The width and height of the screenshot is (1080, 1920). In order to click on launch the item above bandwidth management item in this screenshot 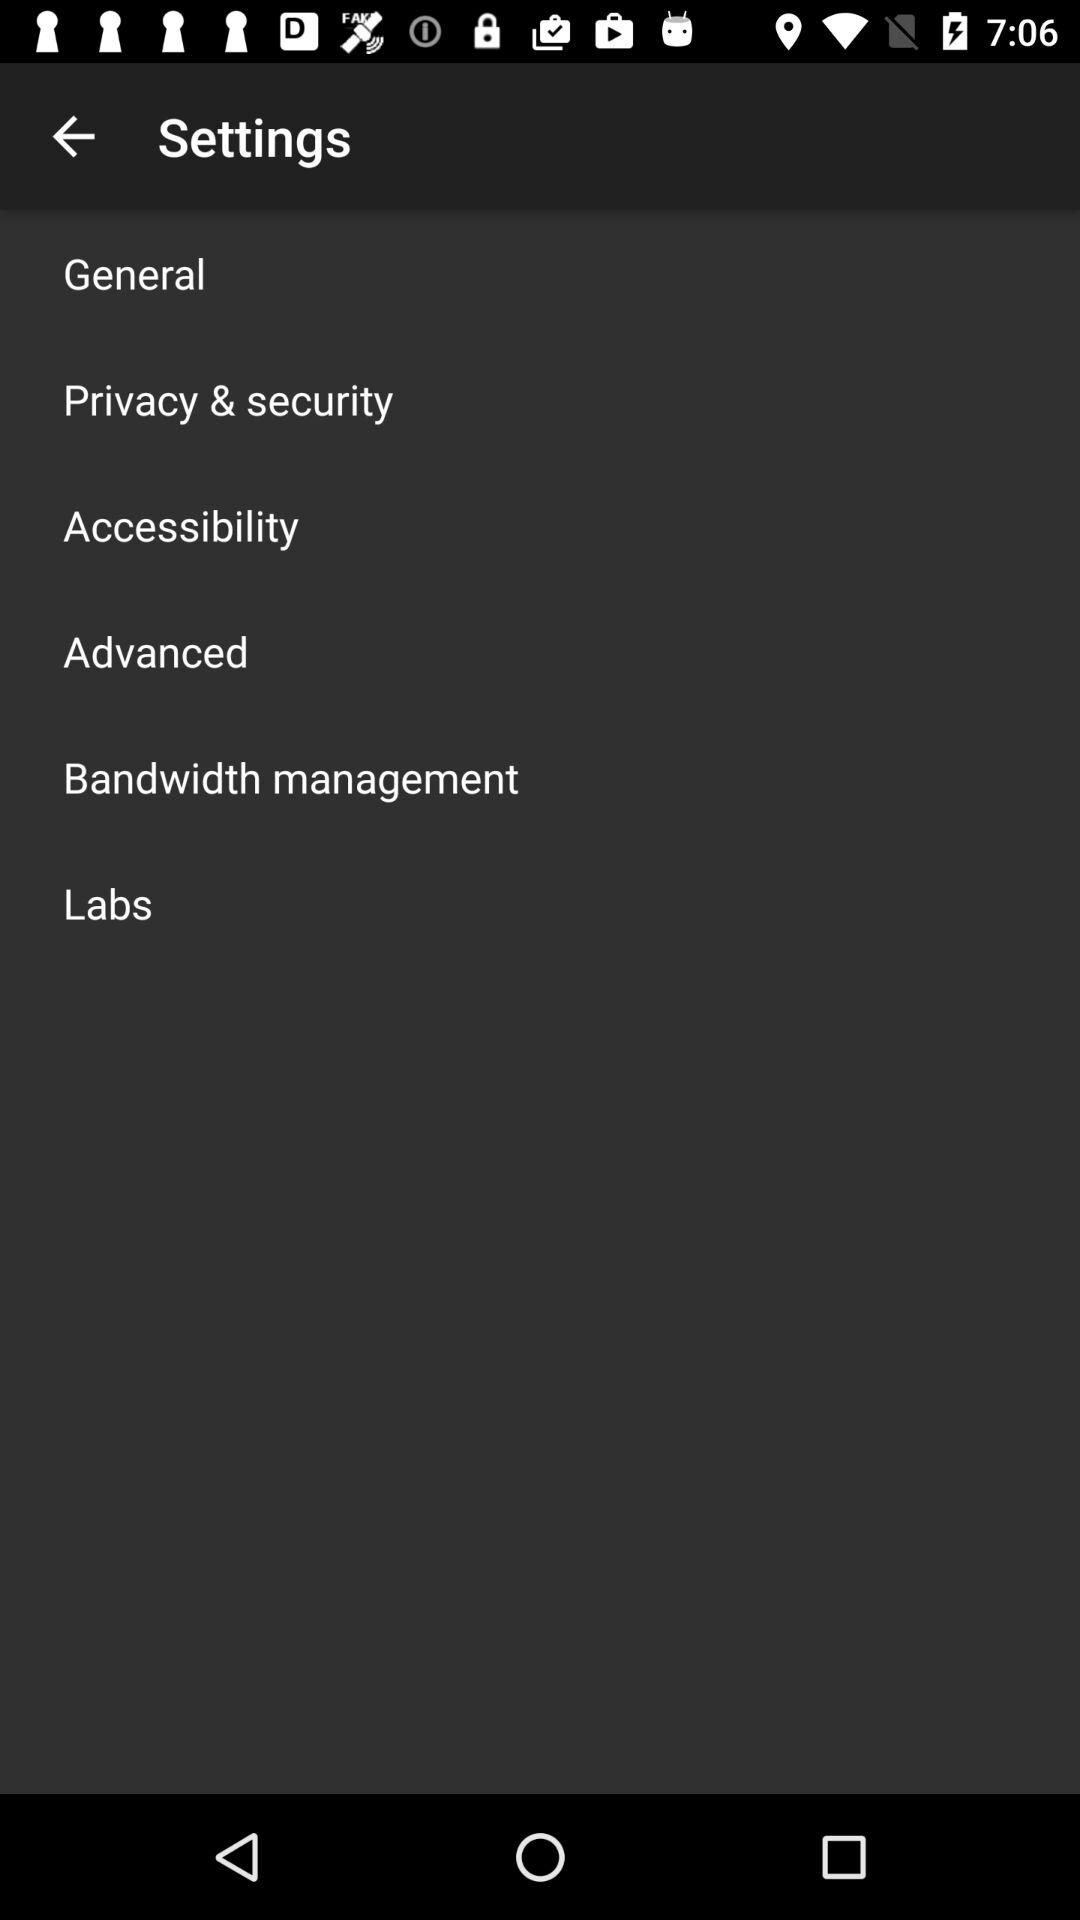, I will do `click(156, 650)`.